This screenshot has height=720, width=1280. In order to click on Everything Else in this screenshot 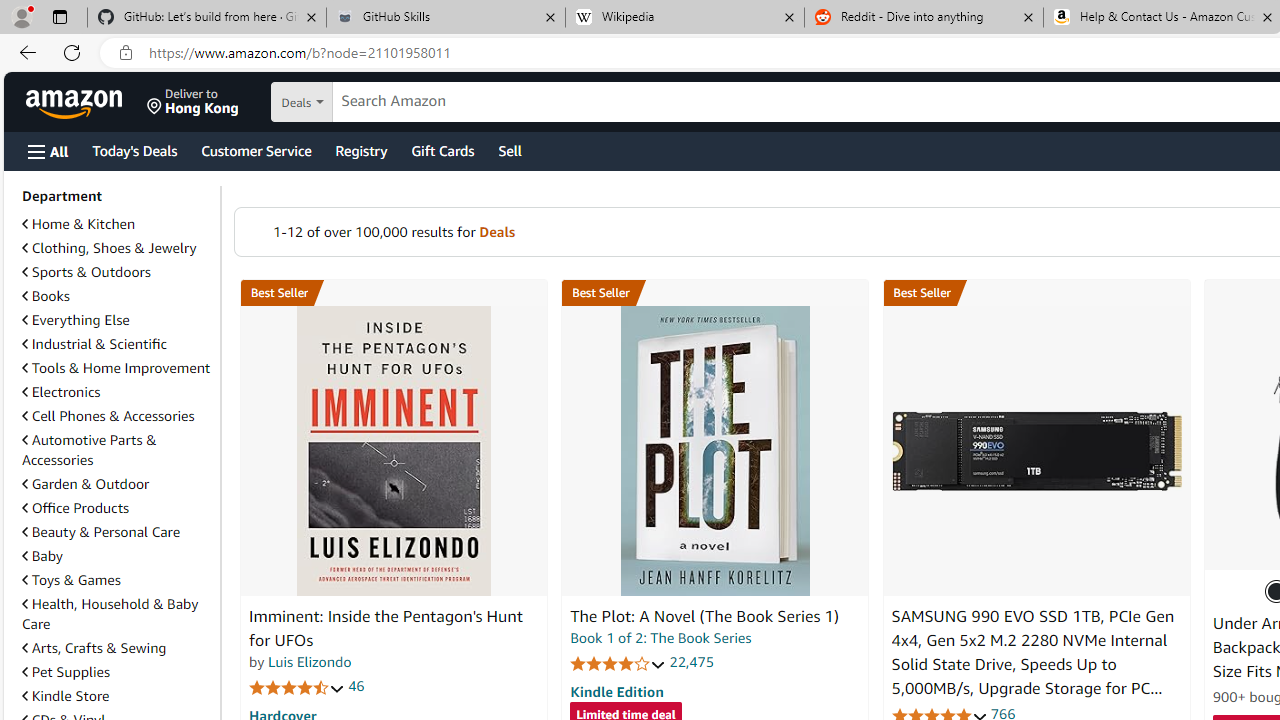, I will do `click(76, 320)`.